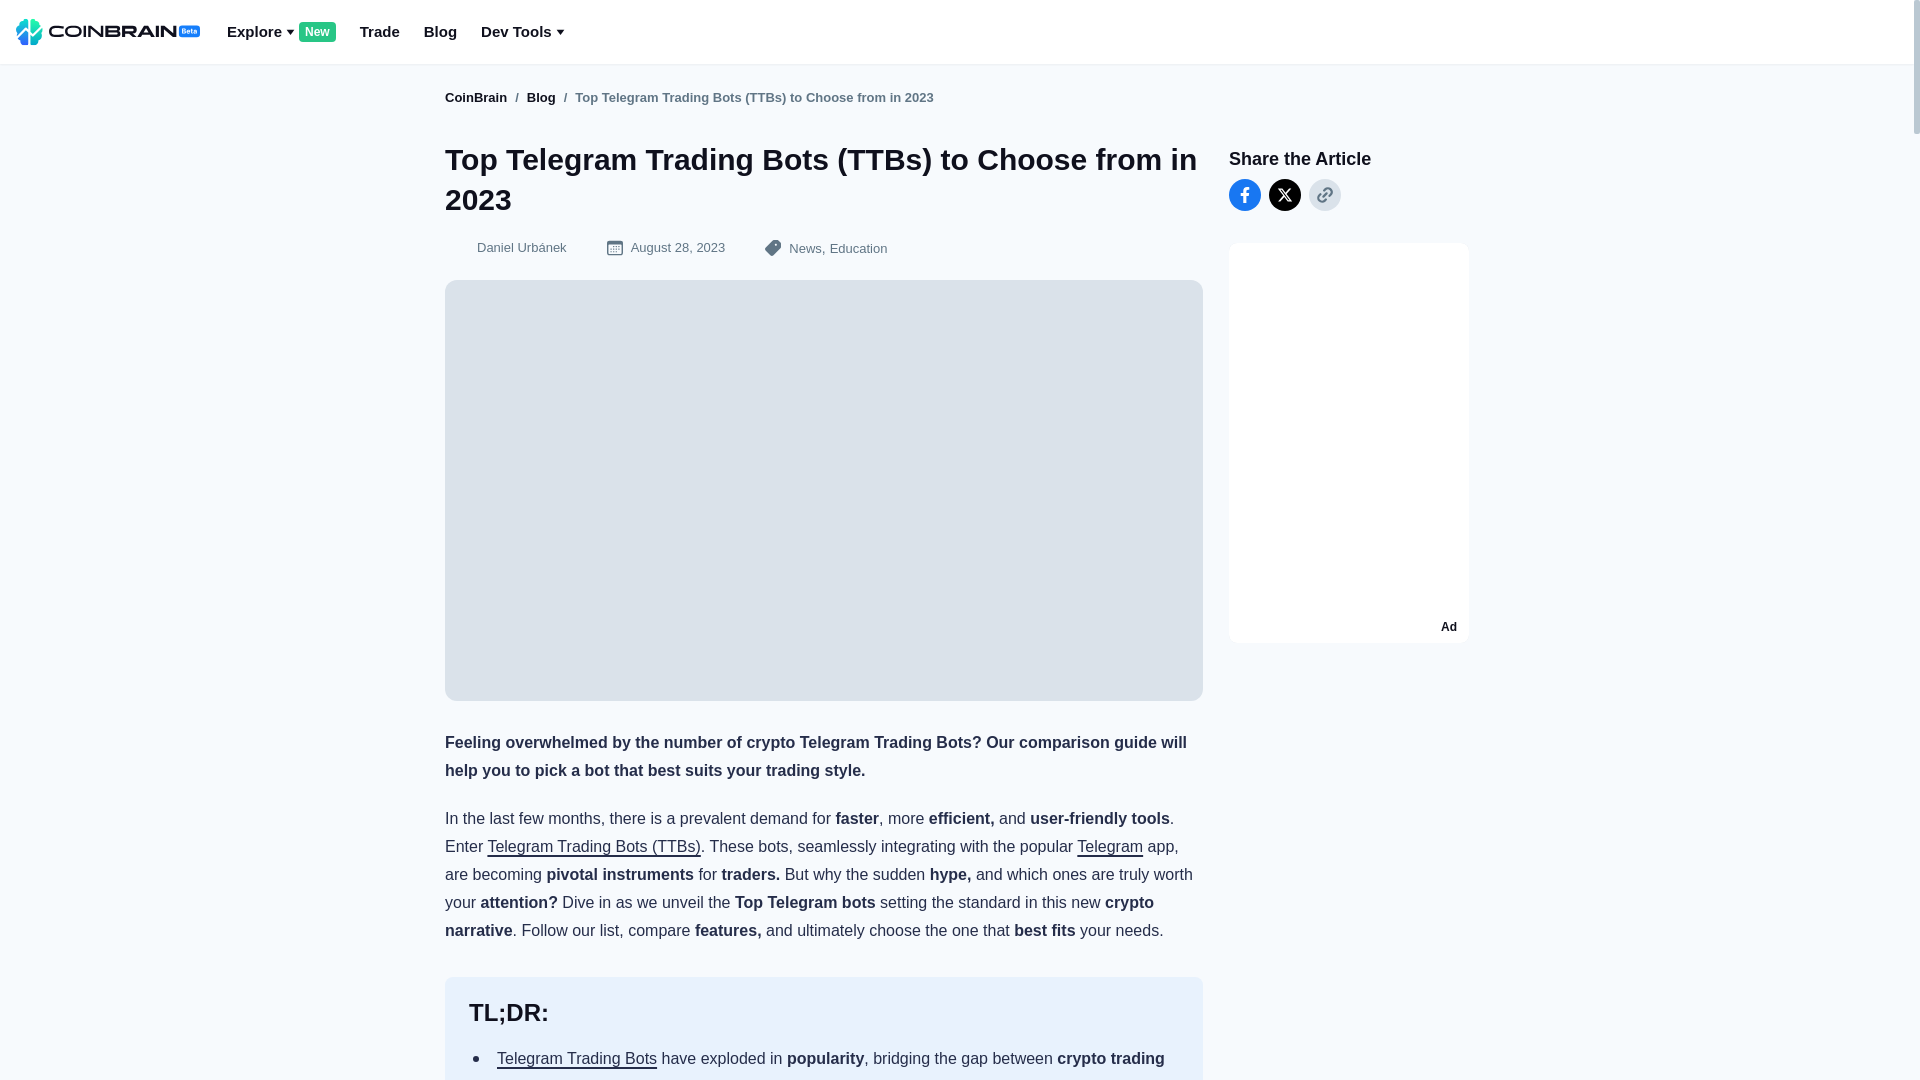 The image size is (1920, 1080). Describe the element at coordinates (476, 96) in the screenshot. I see `X` at that location.